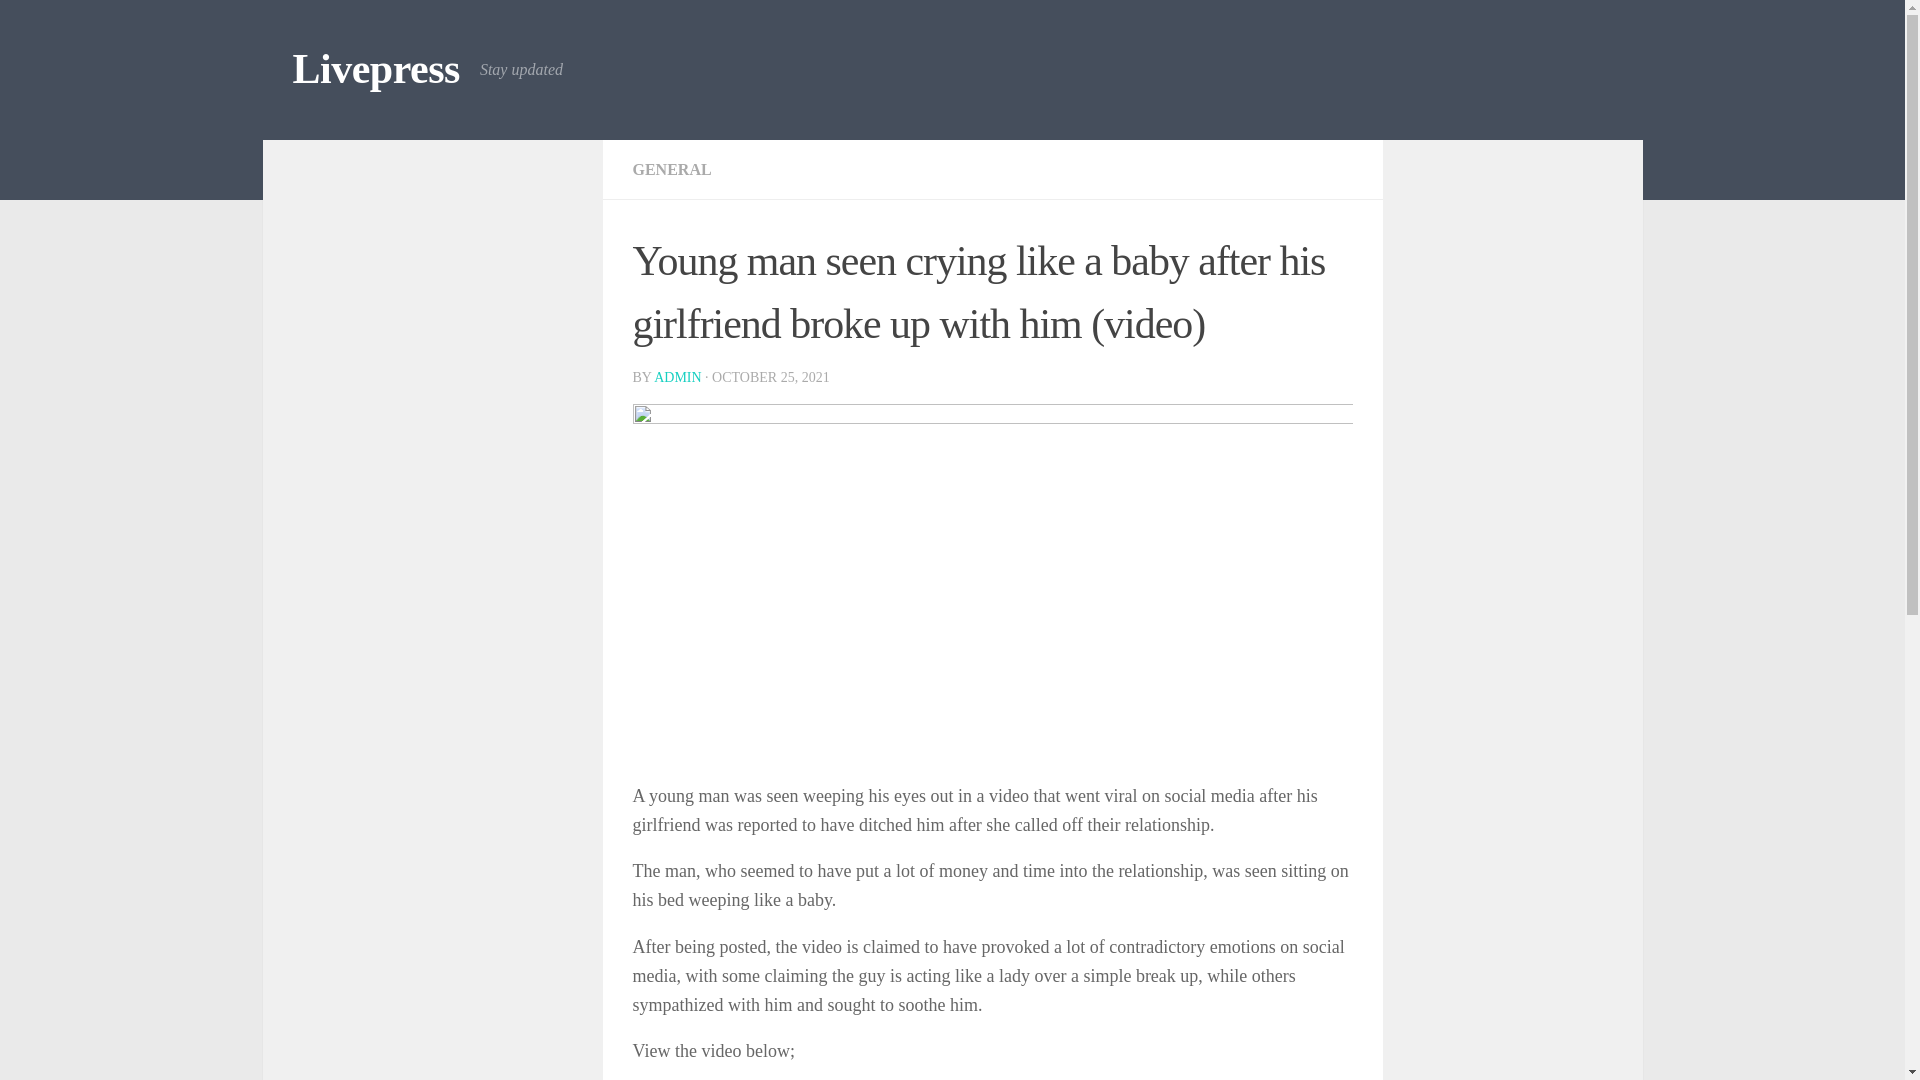  Describe the element at coordinates (78, 27) in the screenshot. I see `Skip to content` at that location.